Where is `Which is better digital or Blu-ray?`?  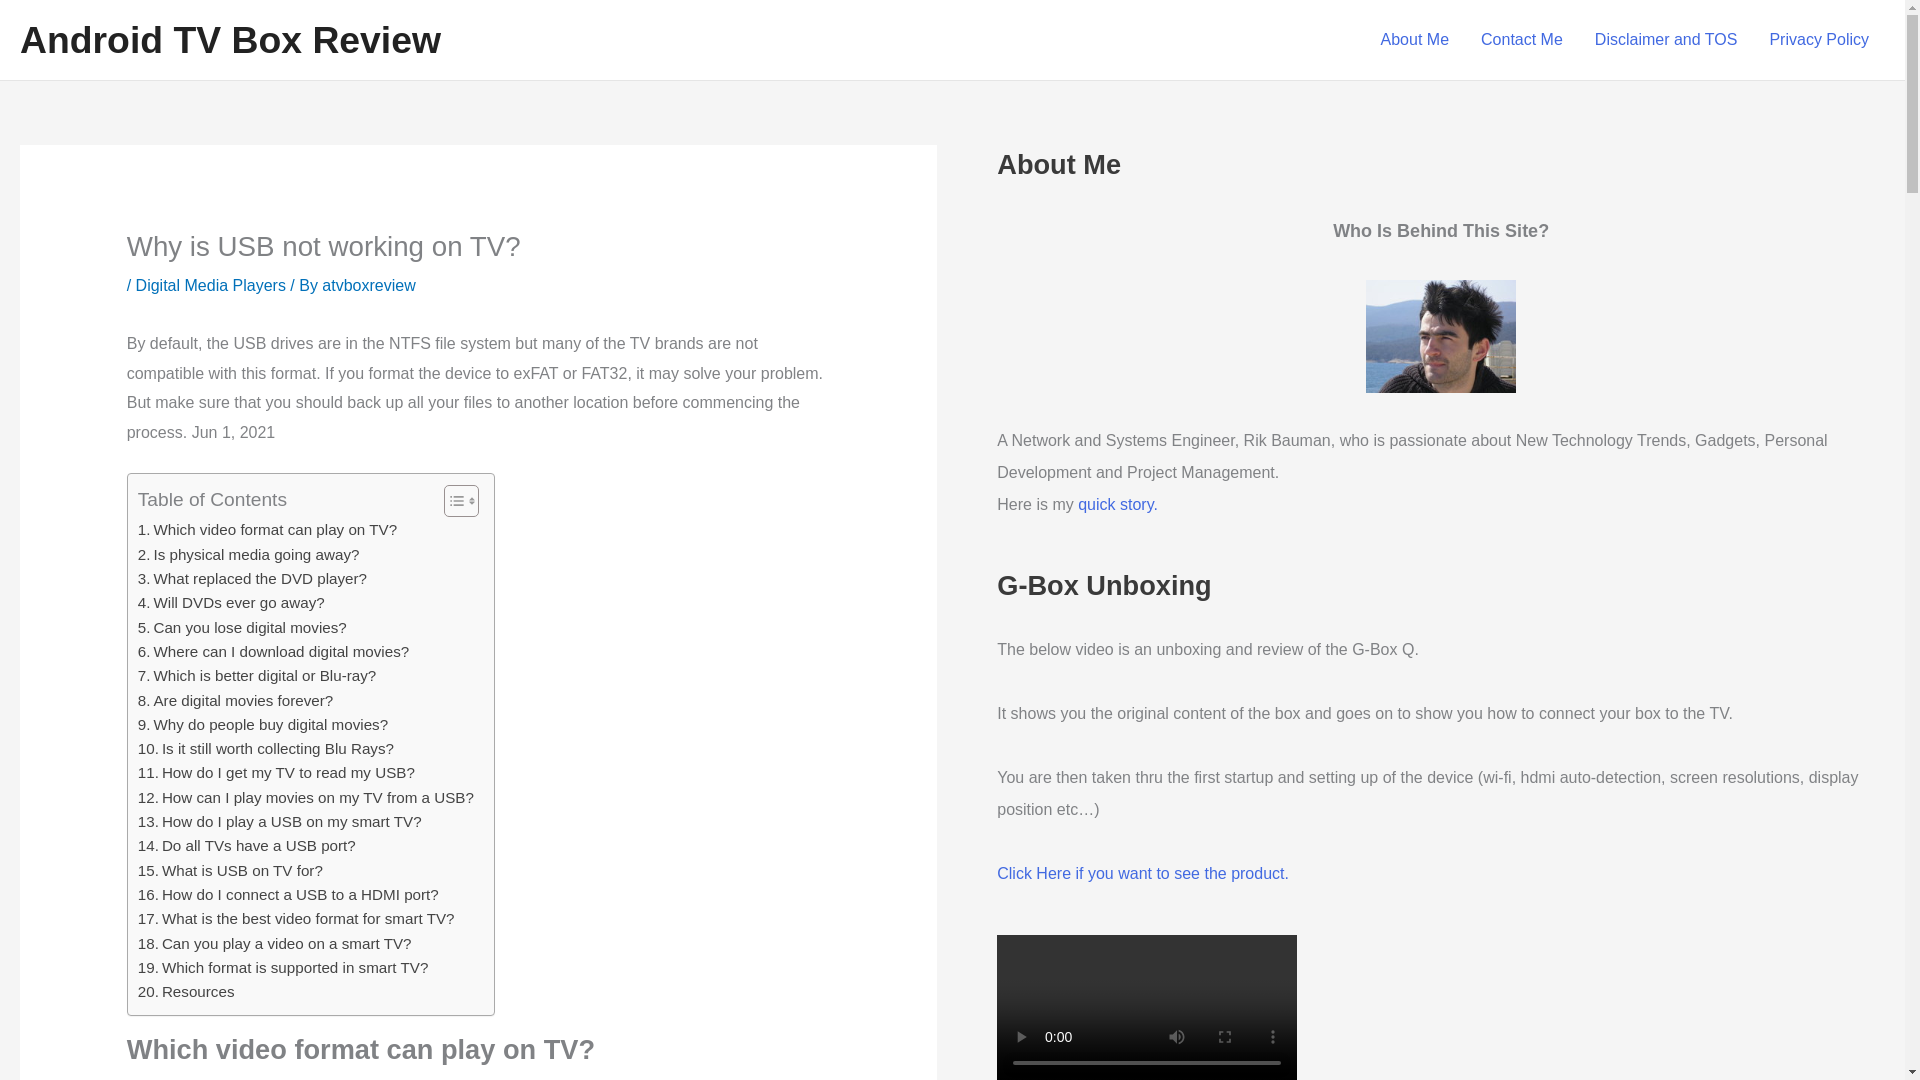 Which is better digital or Blu-ray? is located at coordinates (257, 676).